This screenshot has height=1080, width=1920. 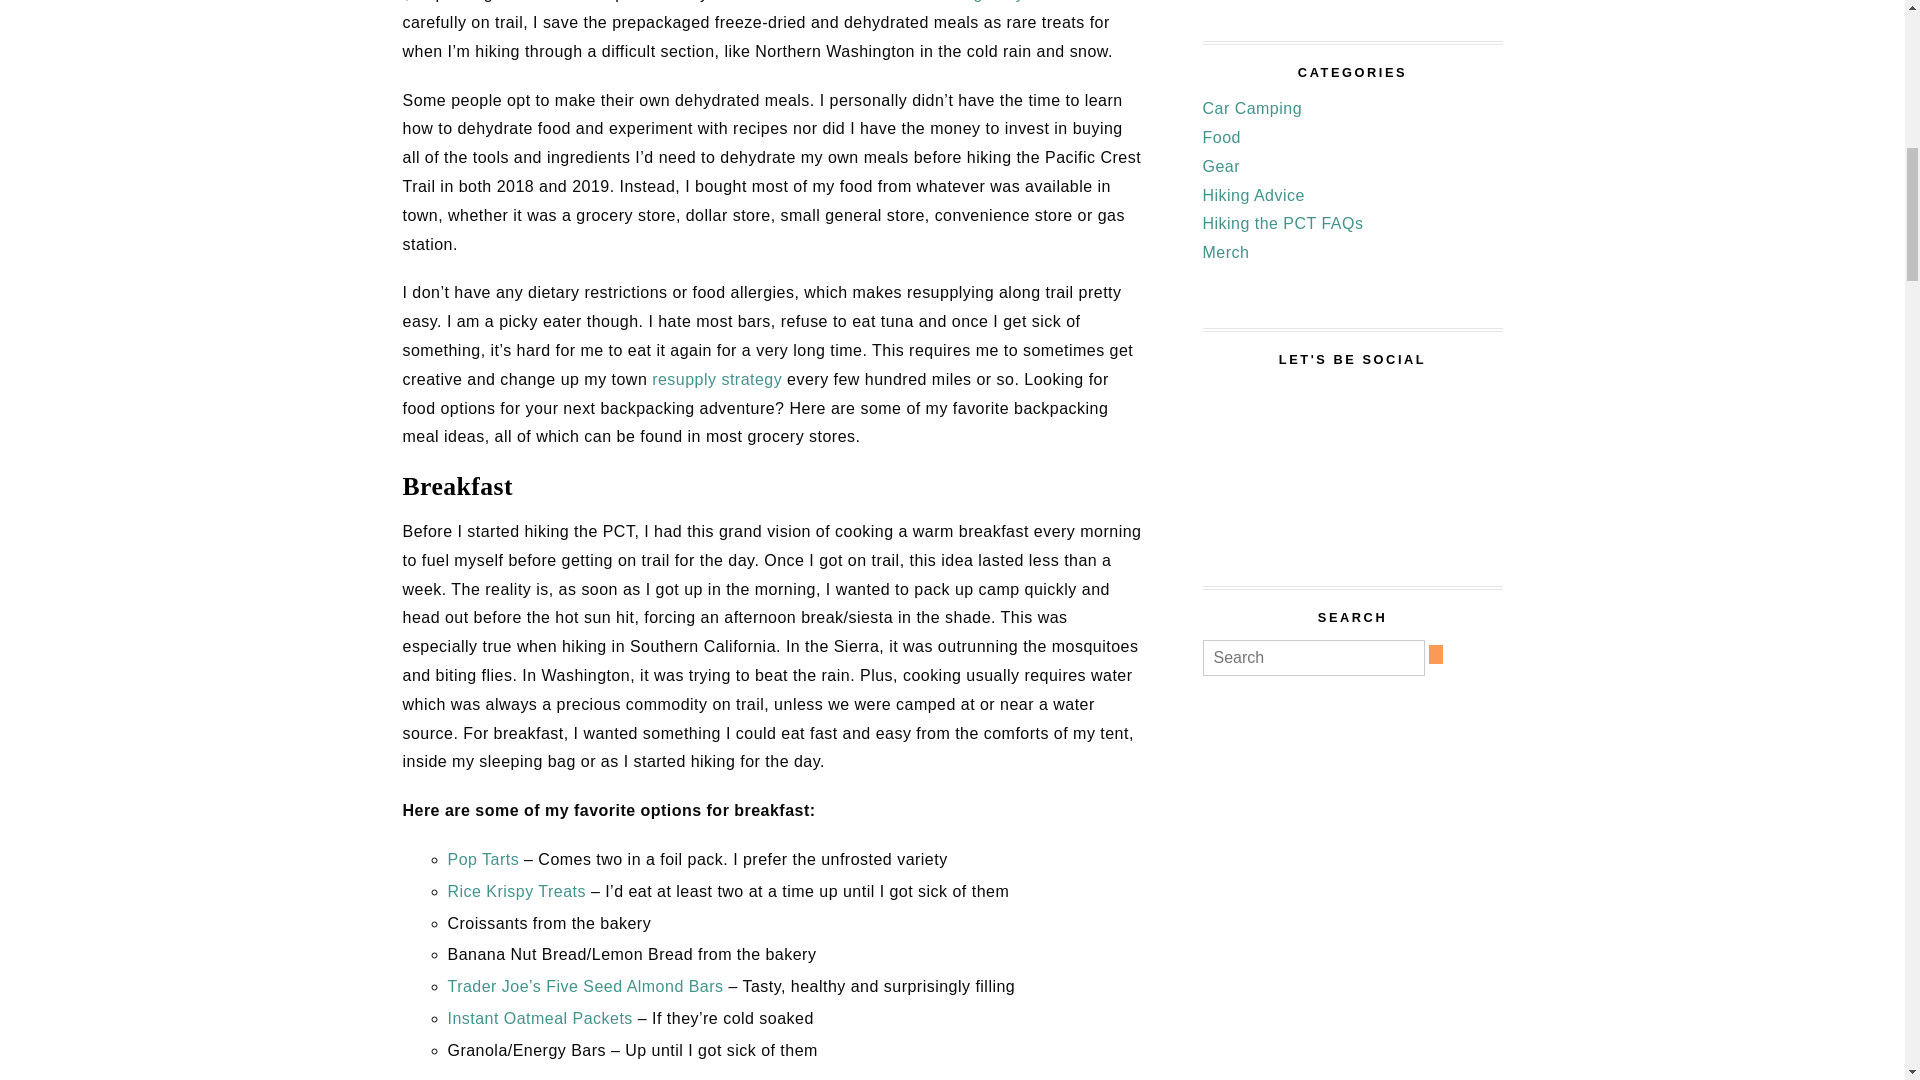 What do you see at coordinates (540, 1018) in the screenshot?
I see `Instant Oatmeal Packets` at bounding box center [540, 1018].